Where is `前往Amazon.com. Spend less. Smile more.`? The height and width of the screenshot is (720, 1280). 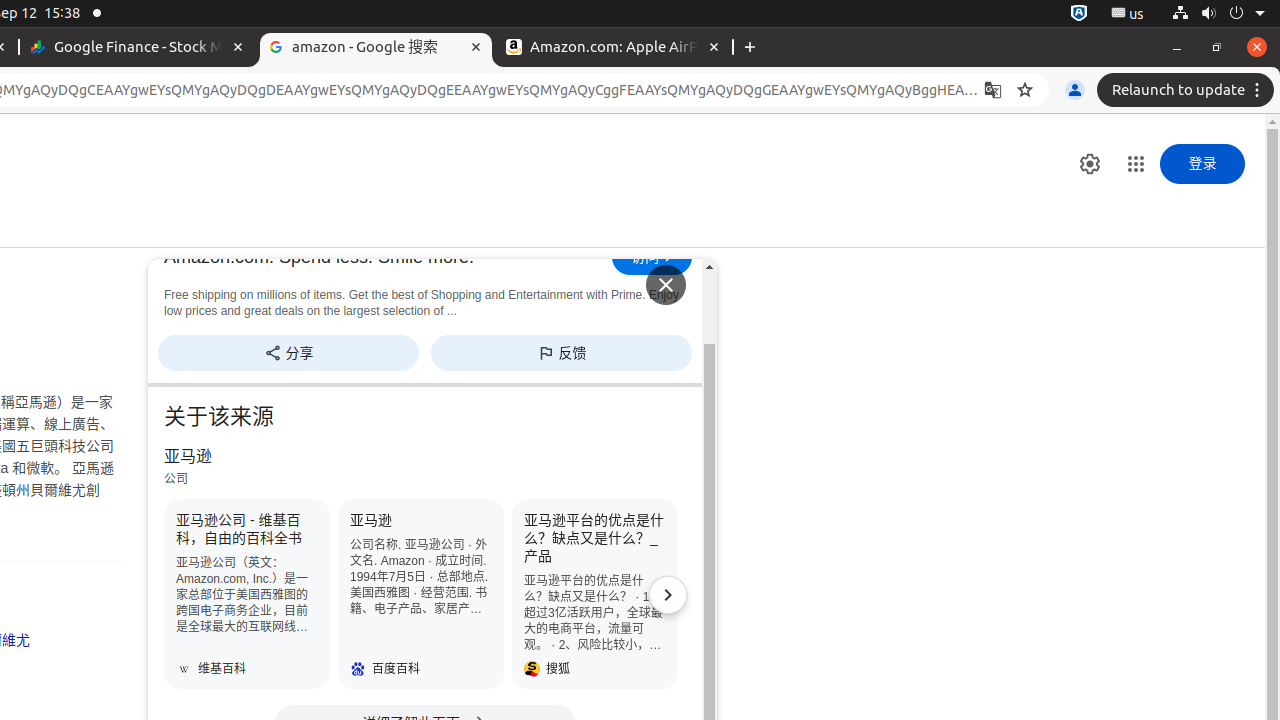 前往Amazon.com. Spend less. Smile more. is located at coordinates (652, 257).